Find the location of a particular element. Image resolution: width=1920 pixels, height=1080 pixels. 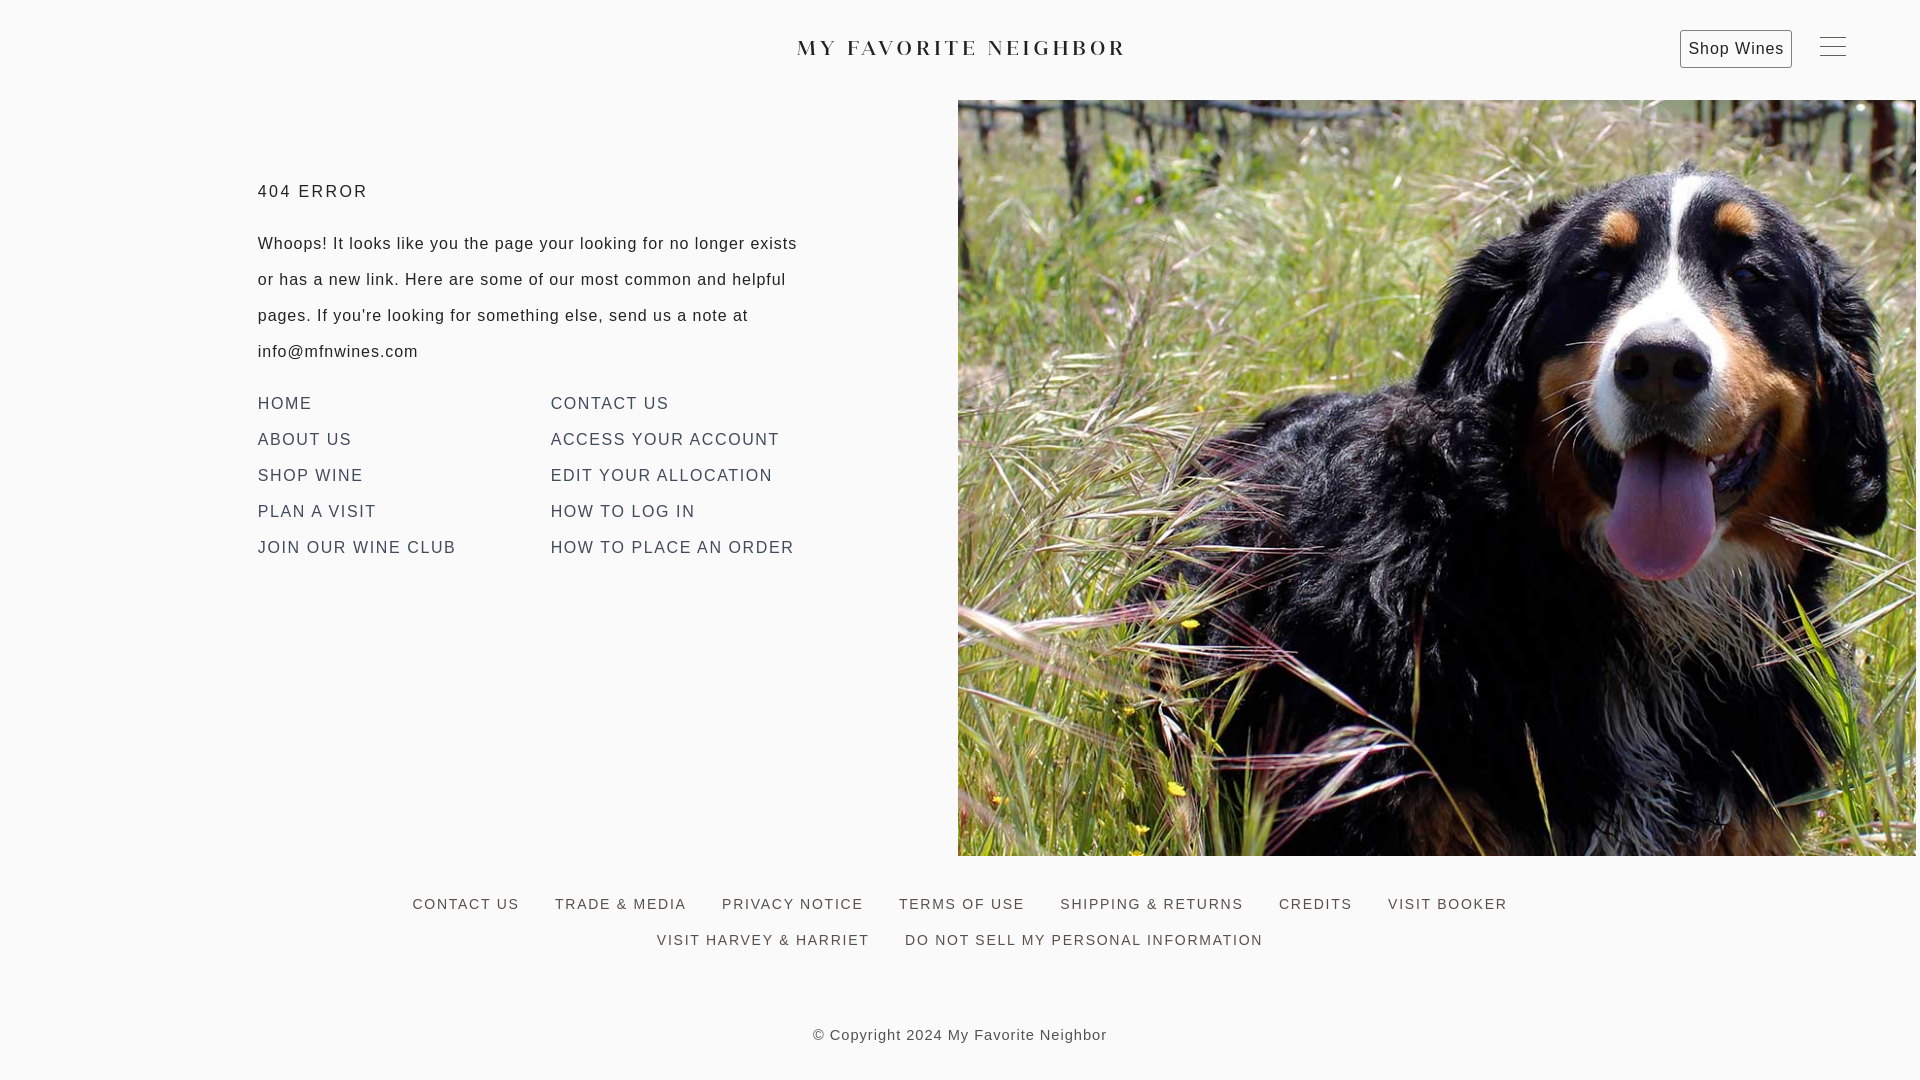

CONTACT US is located at coordinates (610, 403).